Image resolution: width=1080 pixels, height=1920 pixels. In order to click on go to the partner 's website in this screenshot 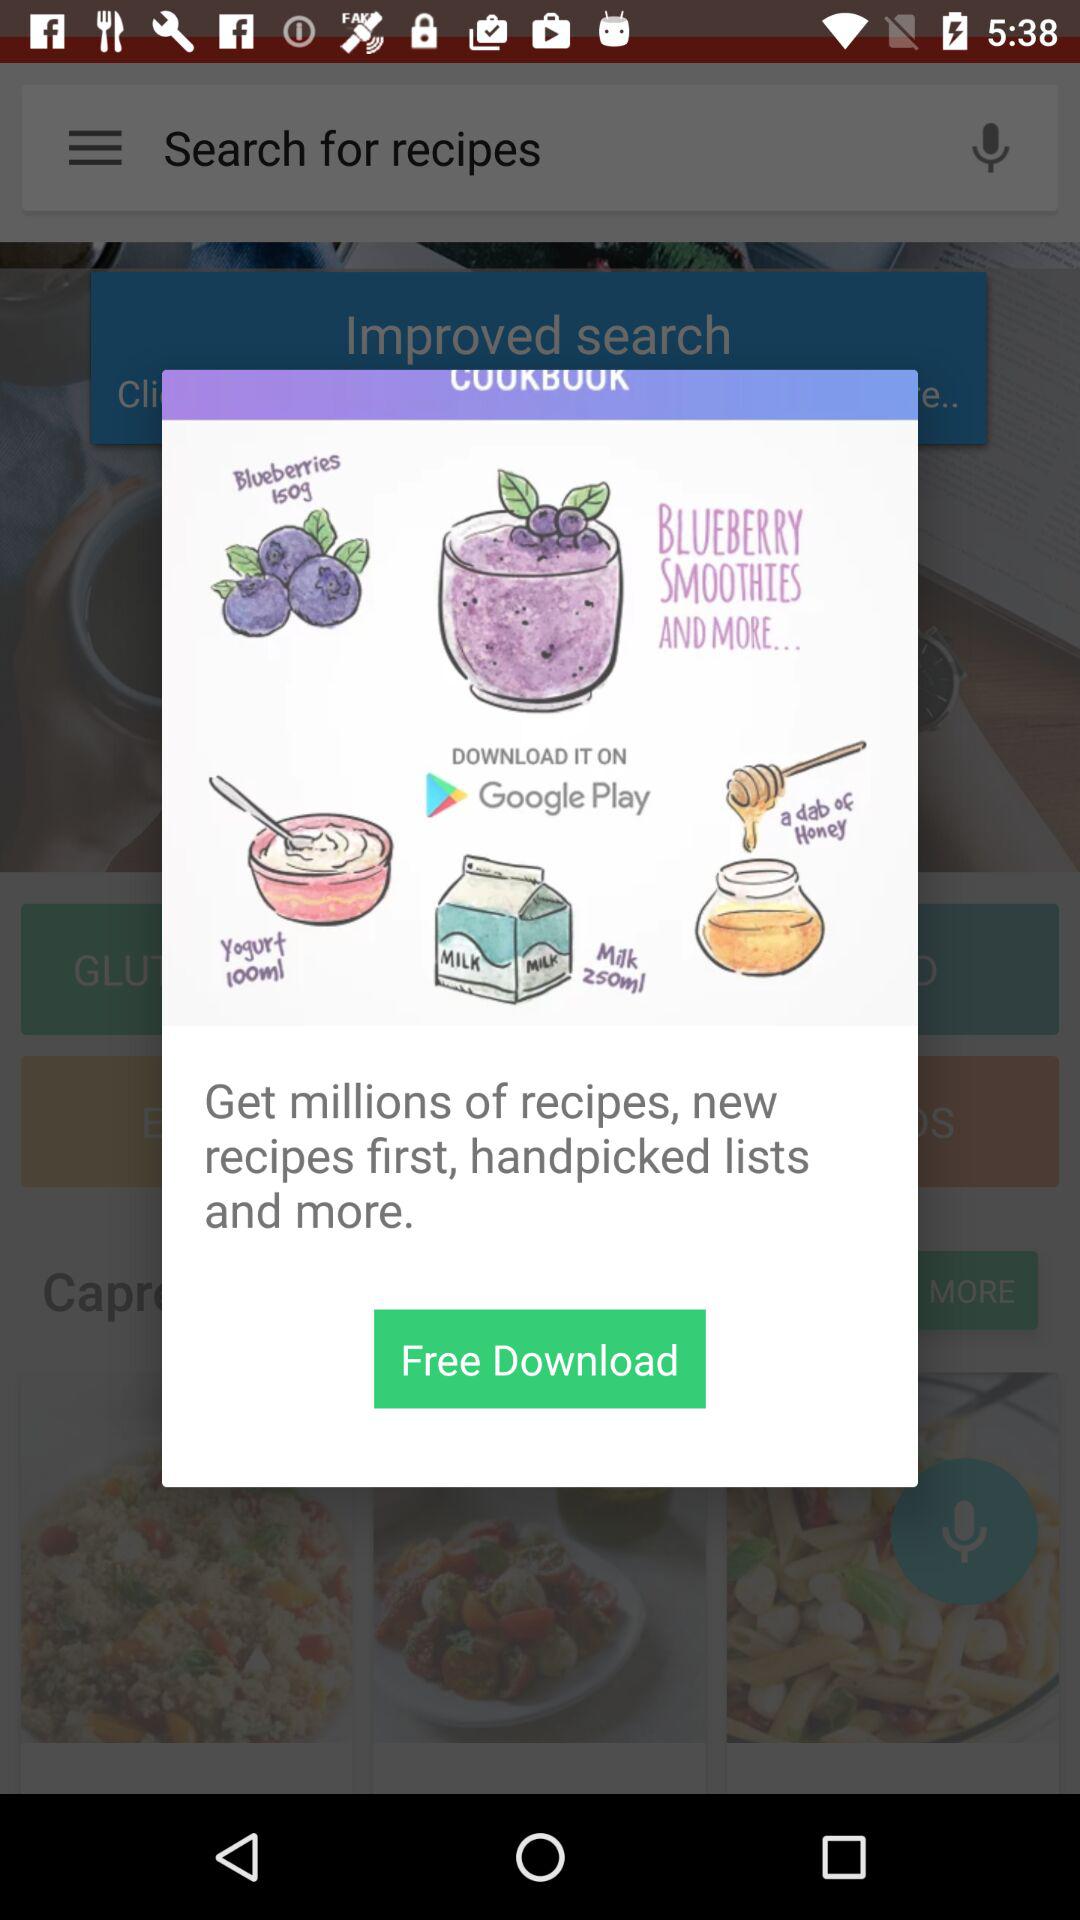, I will do `click(540, 698)`.